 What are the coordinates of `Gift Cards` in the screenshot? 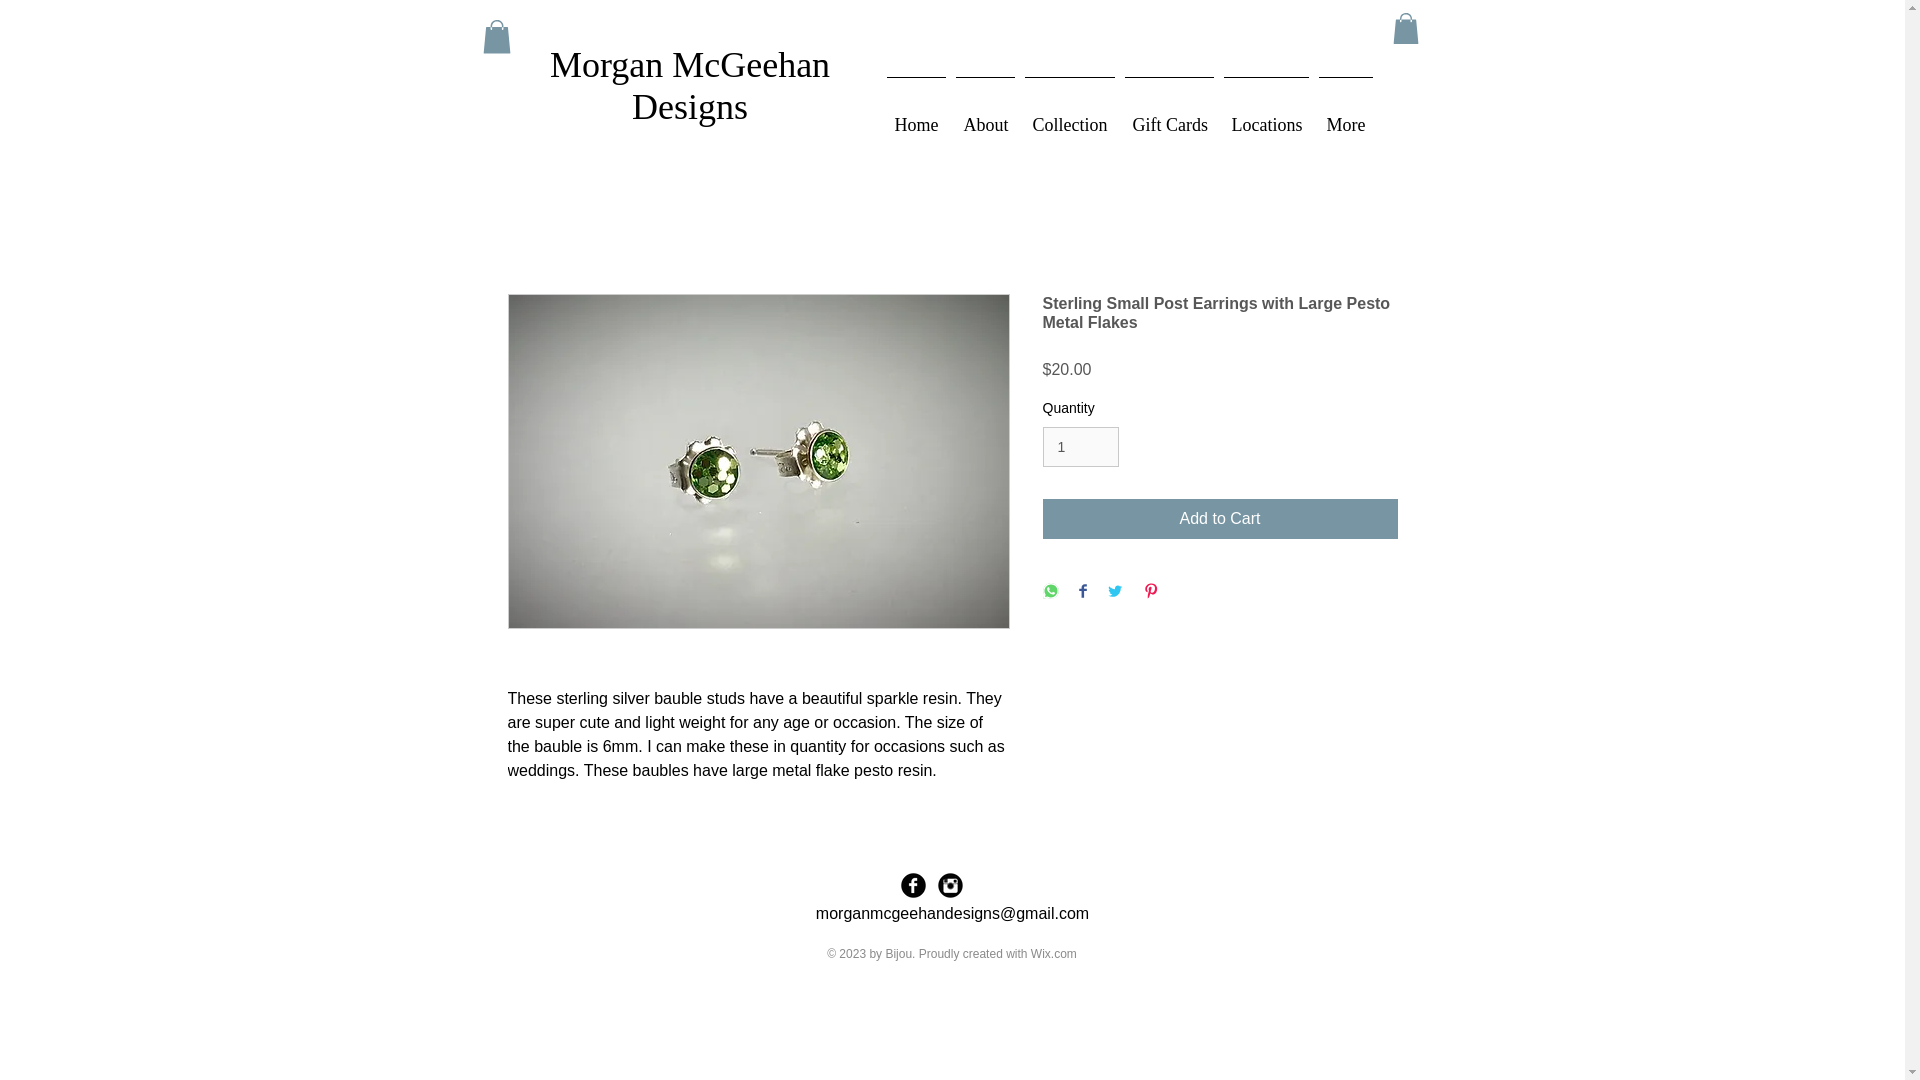 It's located at (1169, 116).